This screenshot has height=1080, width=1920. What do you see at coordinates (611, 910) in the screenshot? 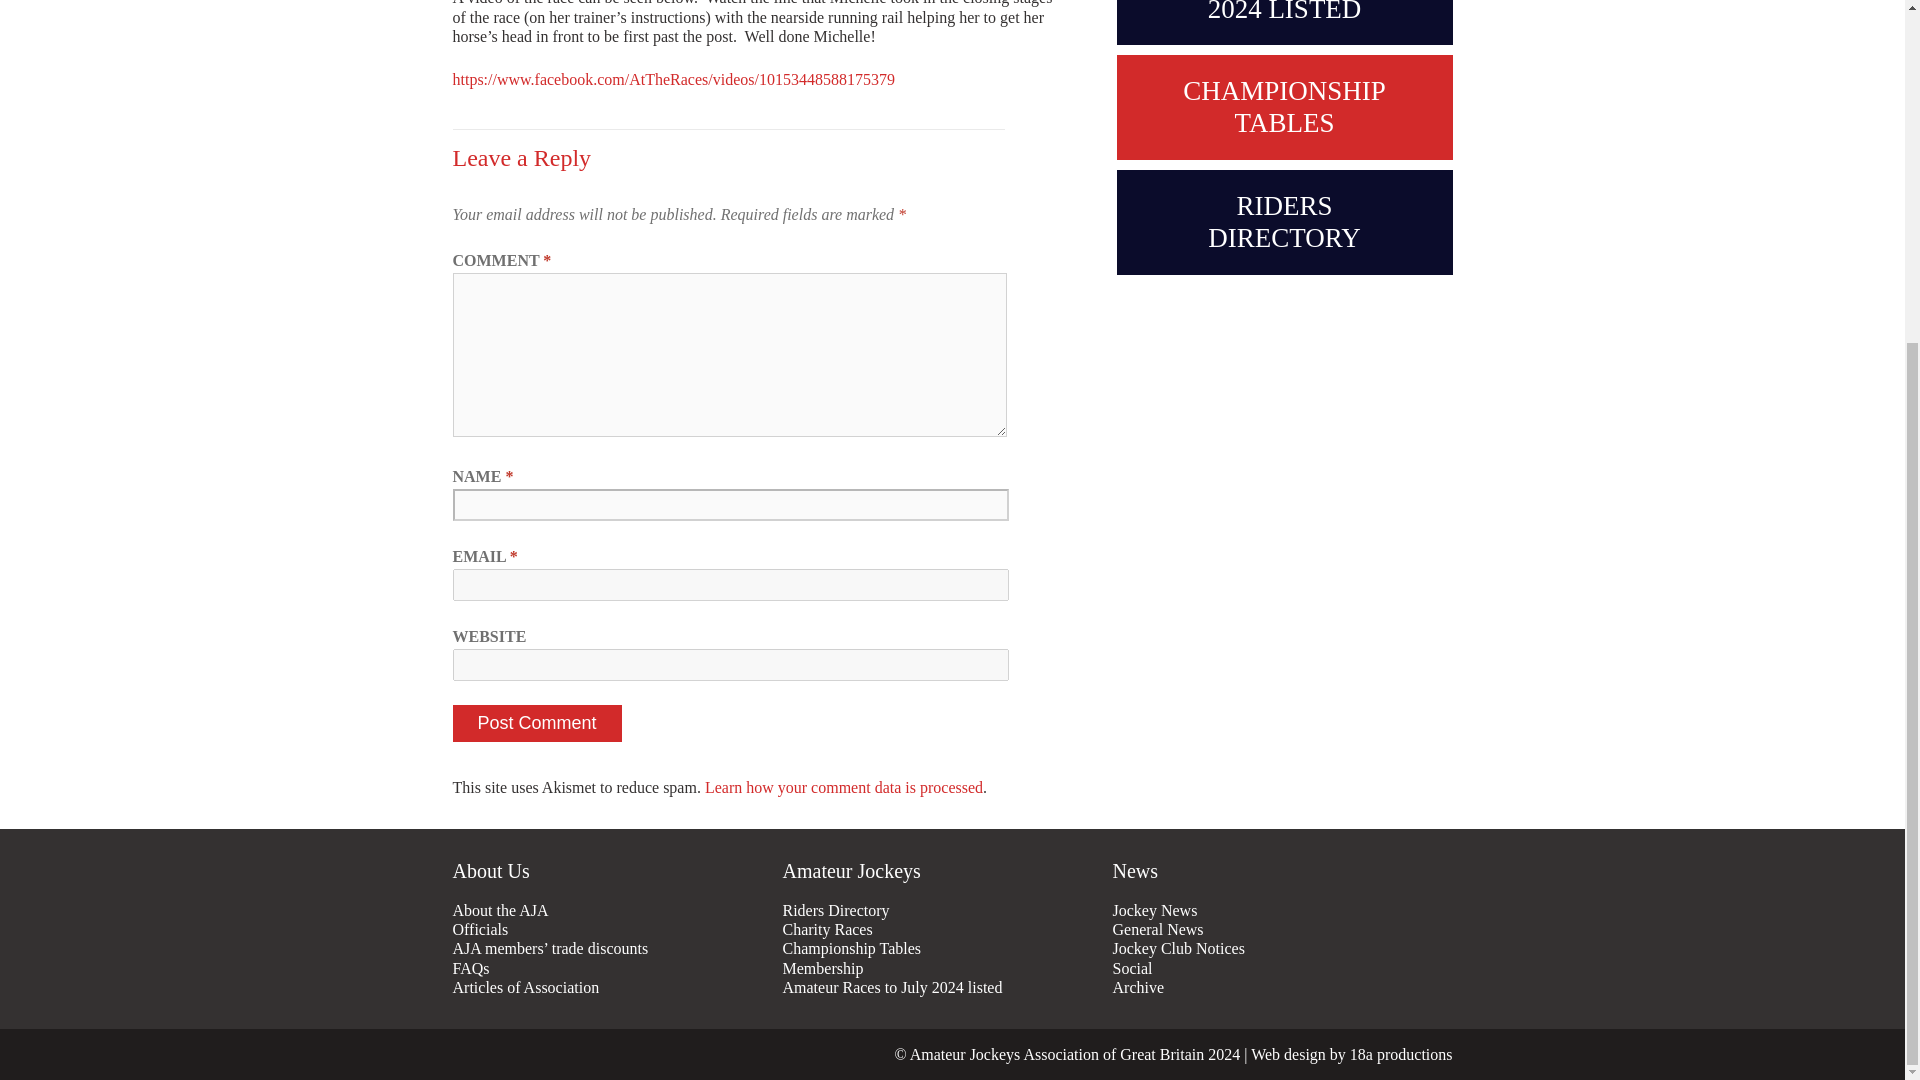
I see `About the AJA` at bounding box center [611, 910].